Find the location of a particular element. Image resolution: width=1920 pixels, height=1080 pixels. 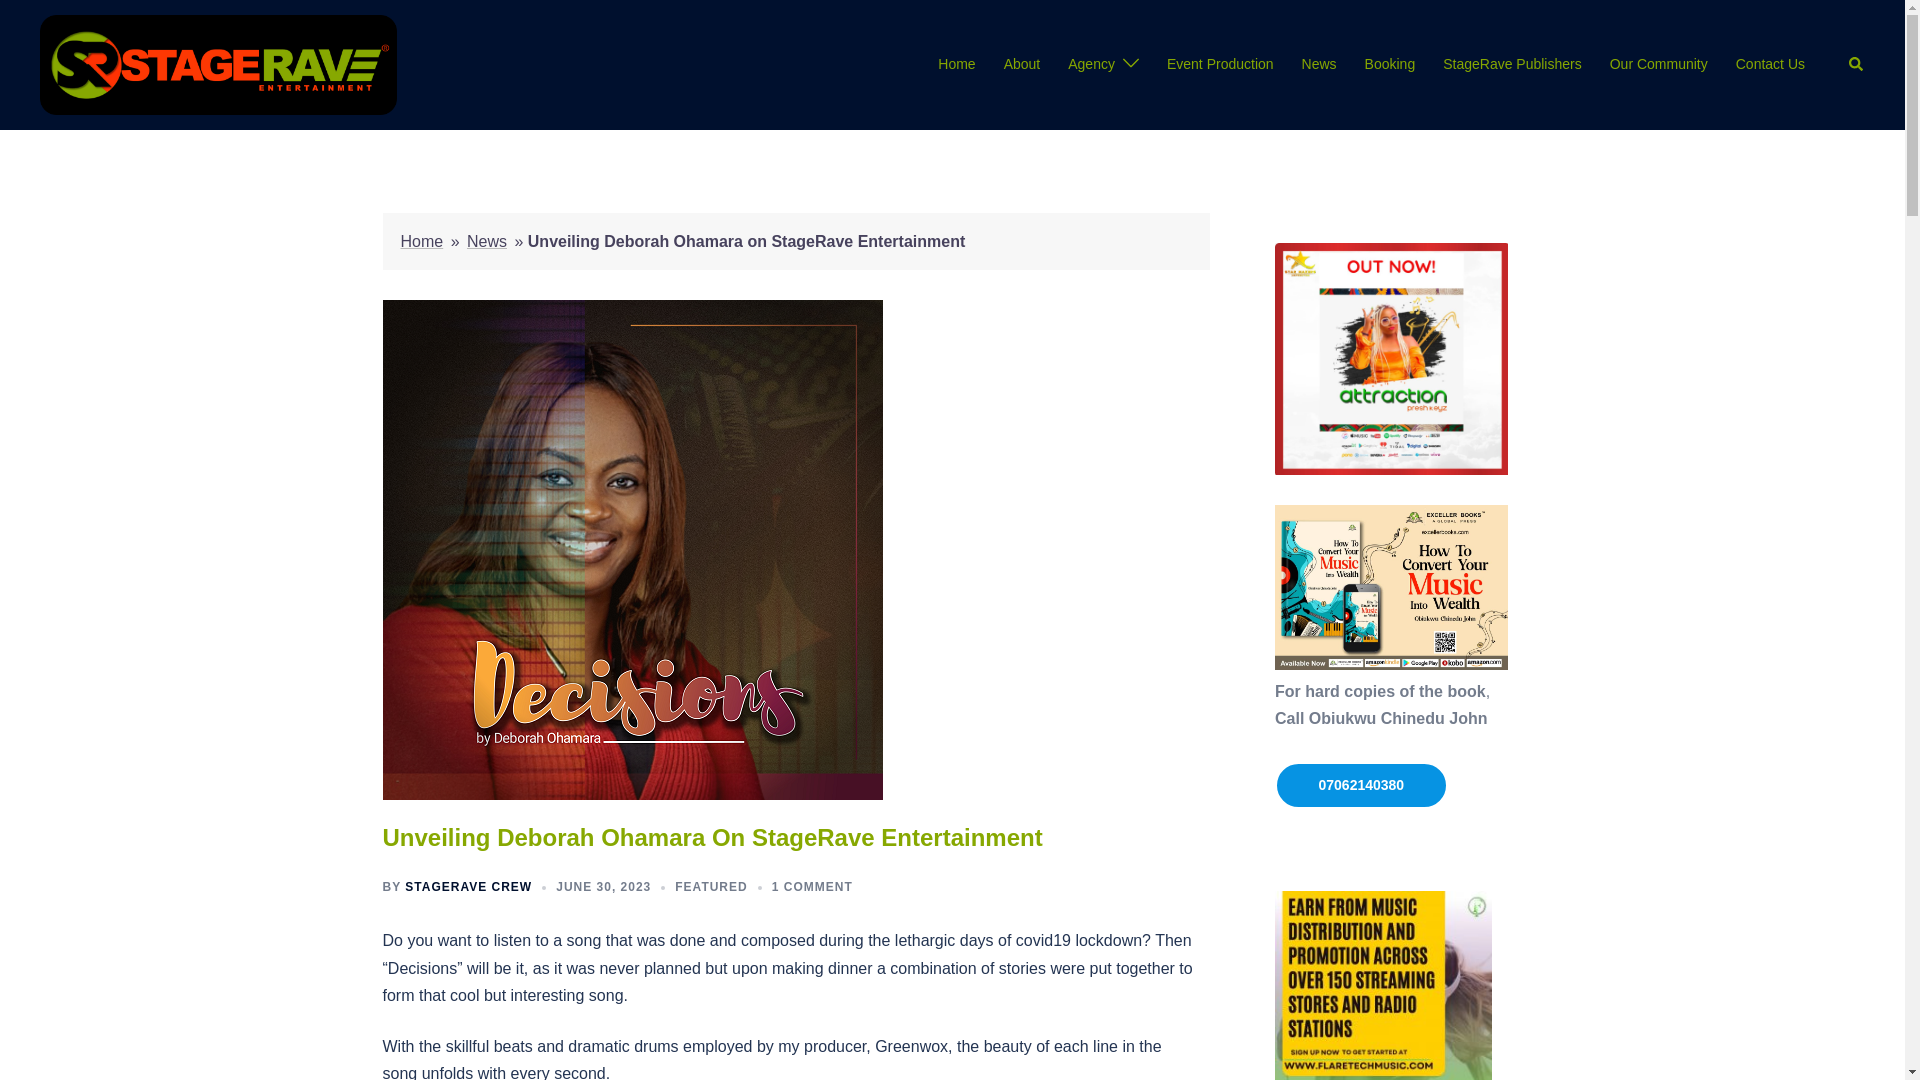

Booking is located at coordinates (1390, 64).